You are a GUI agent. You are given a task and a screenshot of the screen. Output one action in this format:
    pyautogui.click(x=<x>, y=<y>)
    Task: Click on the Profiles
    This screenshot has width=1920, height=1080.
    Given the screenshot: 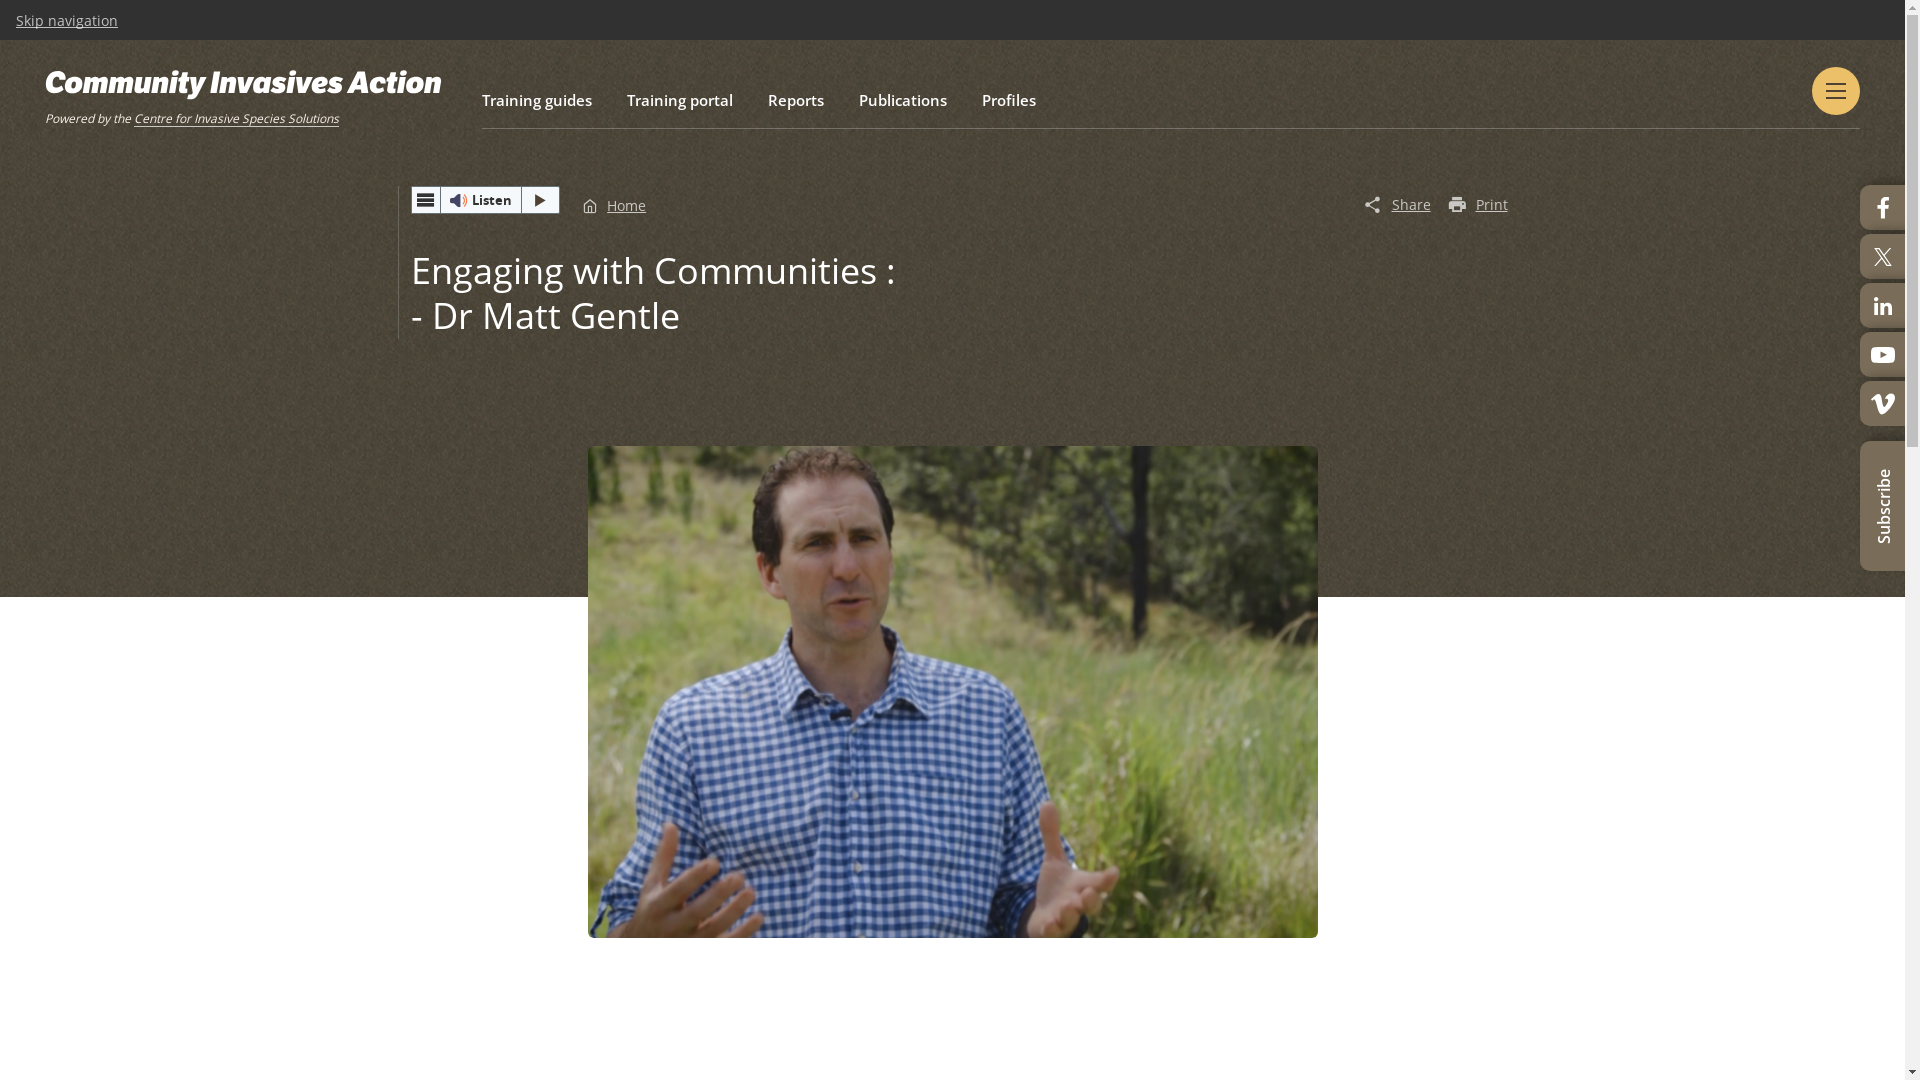 What is the action you would take?
    pyautogui.click(x=1009, y=100)
    